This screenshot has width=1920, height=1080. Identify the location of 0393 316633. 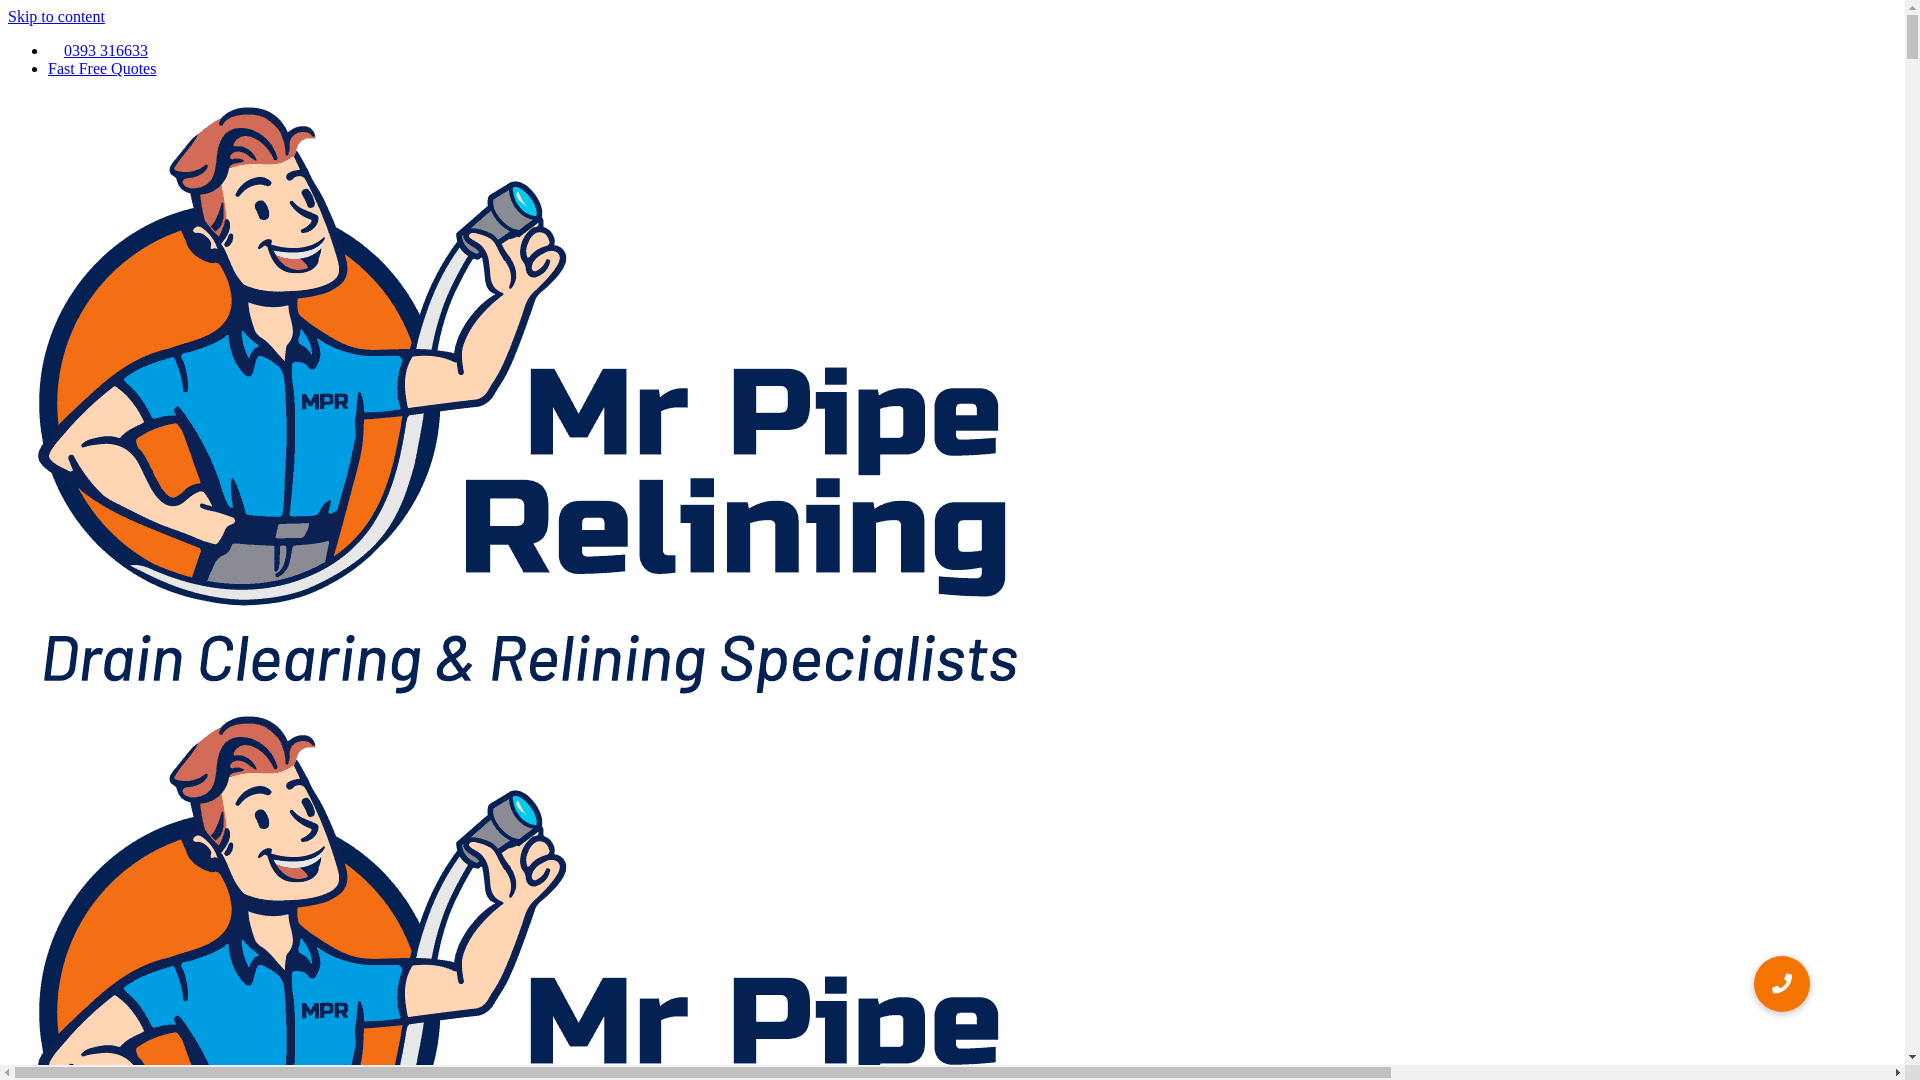
(98, 50).